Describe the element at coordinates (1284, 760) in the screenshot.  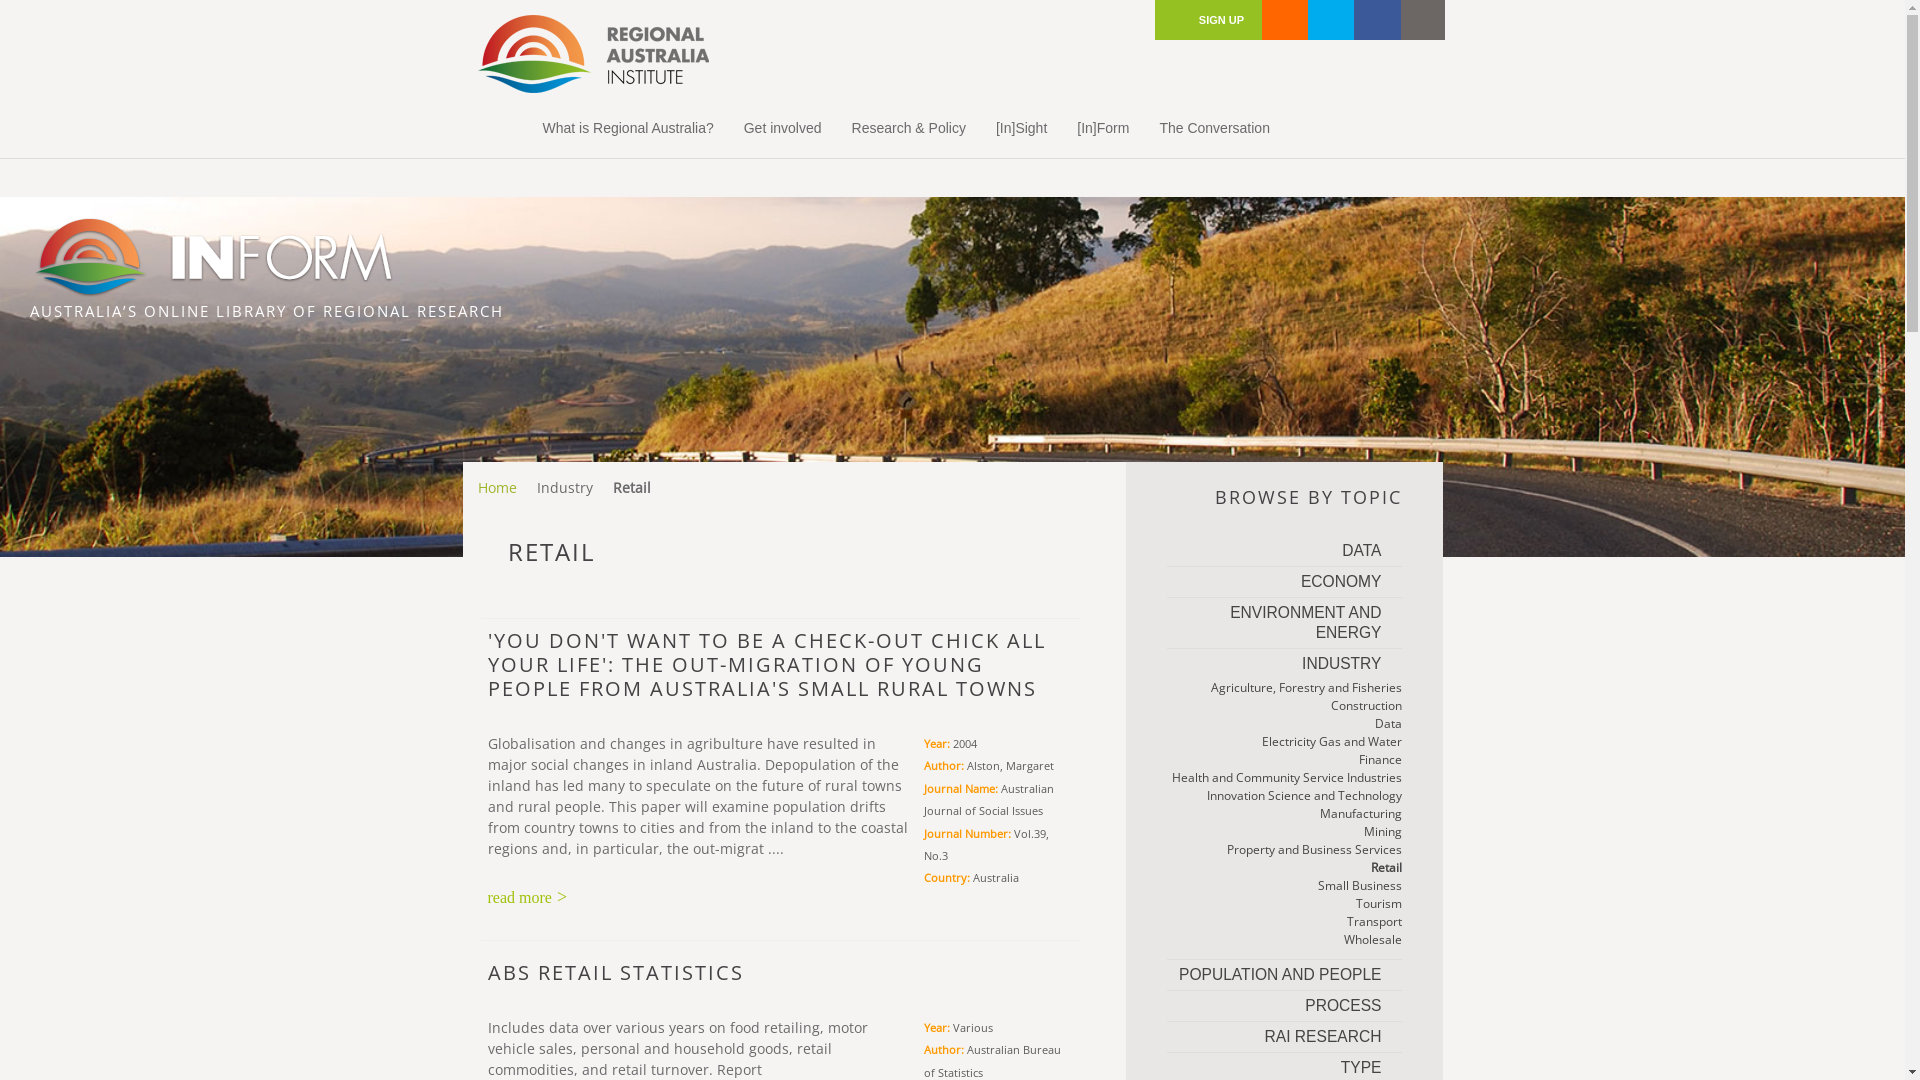
I see `Finance` at that location.